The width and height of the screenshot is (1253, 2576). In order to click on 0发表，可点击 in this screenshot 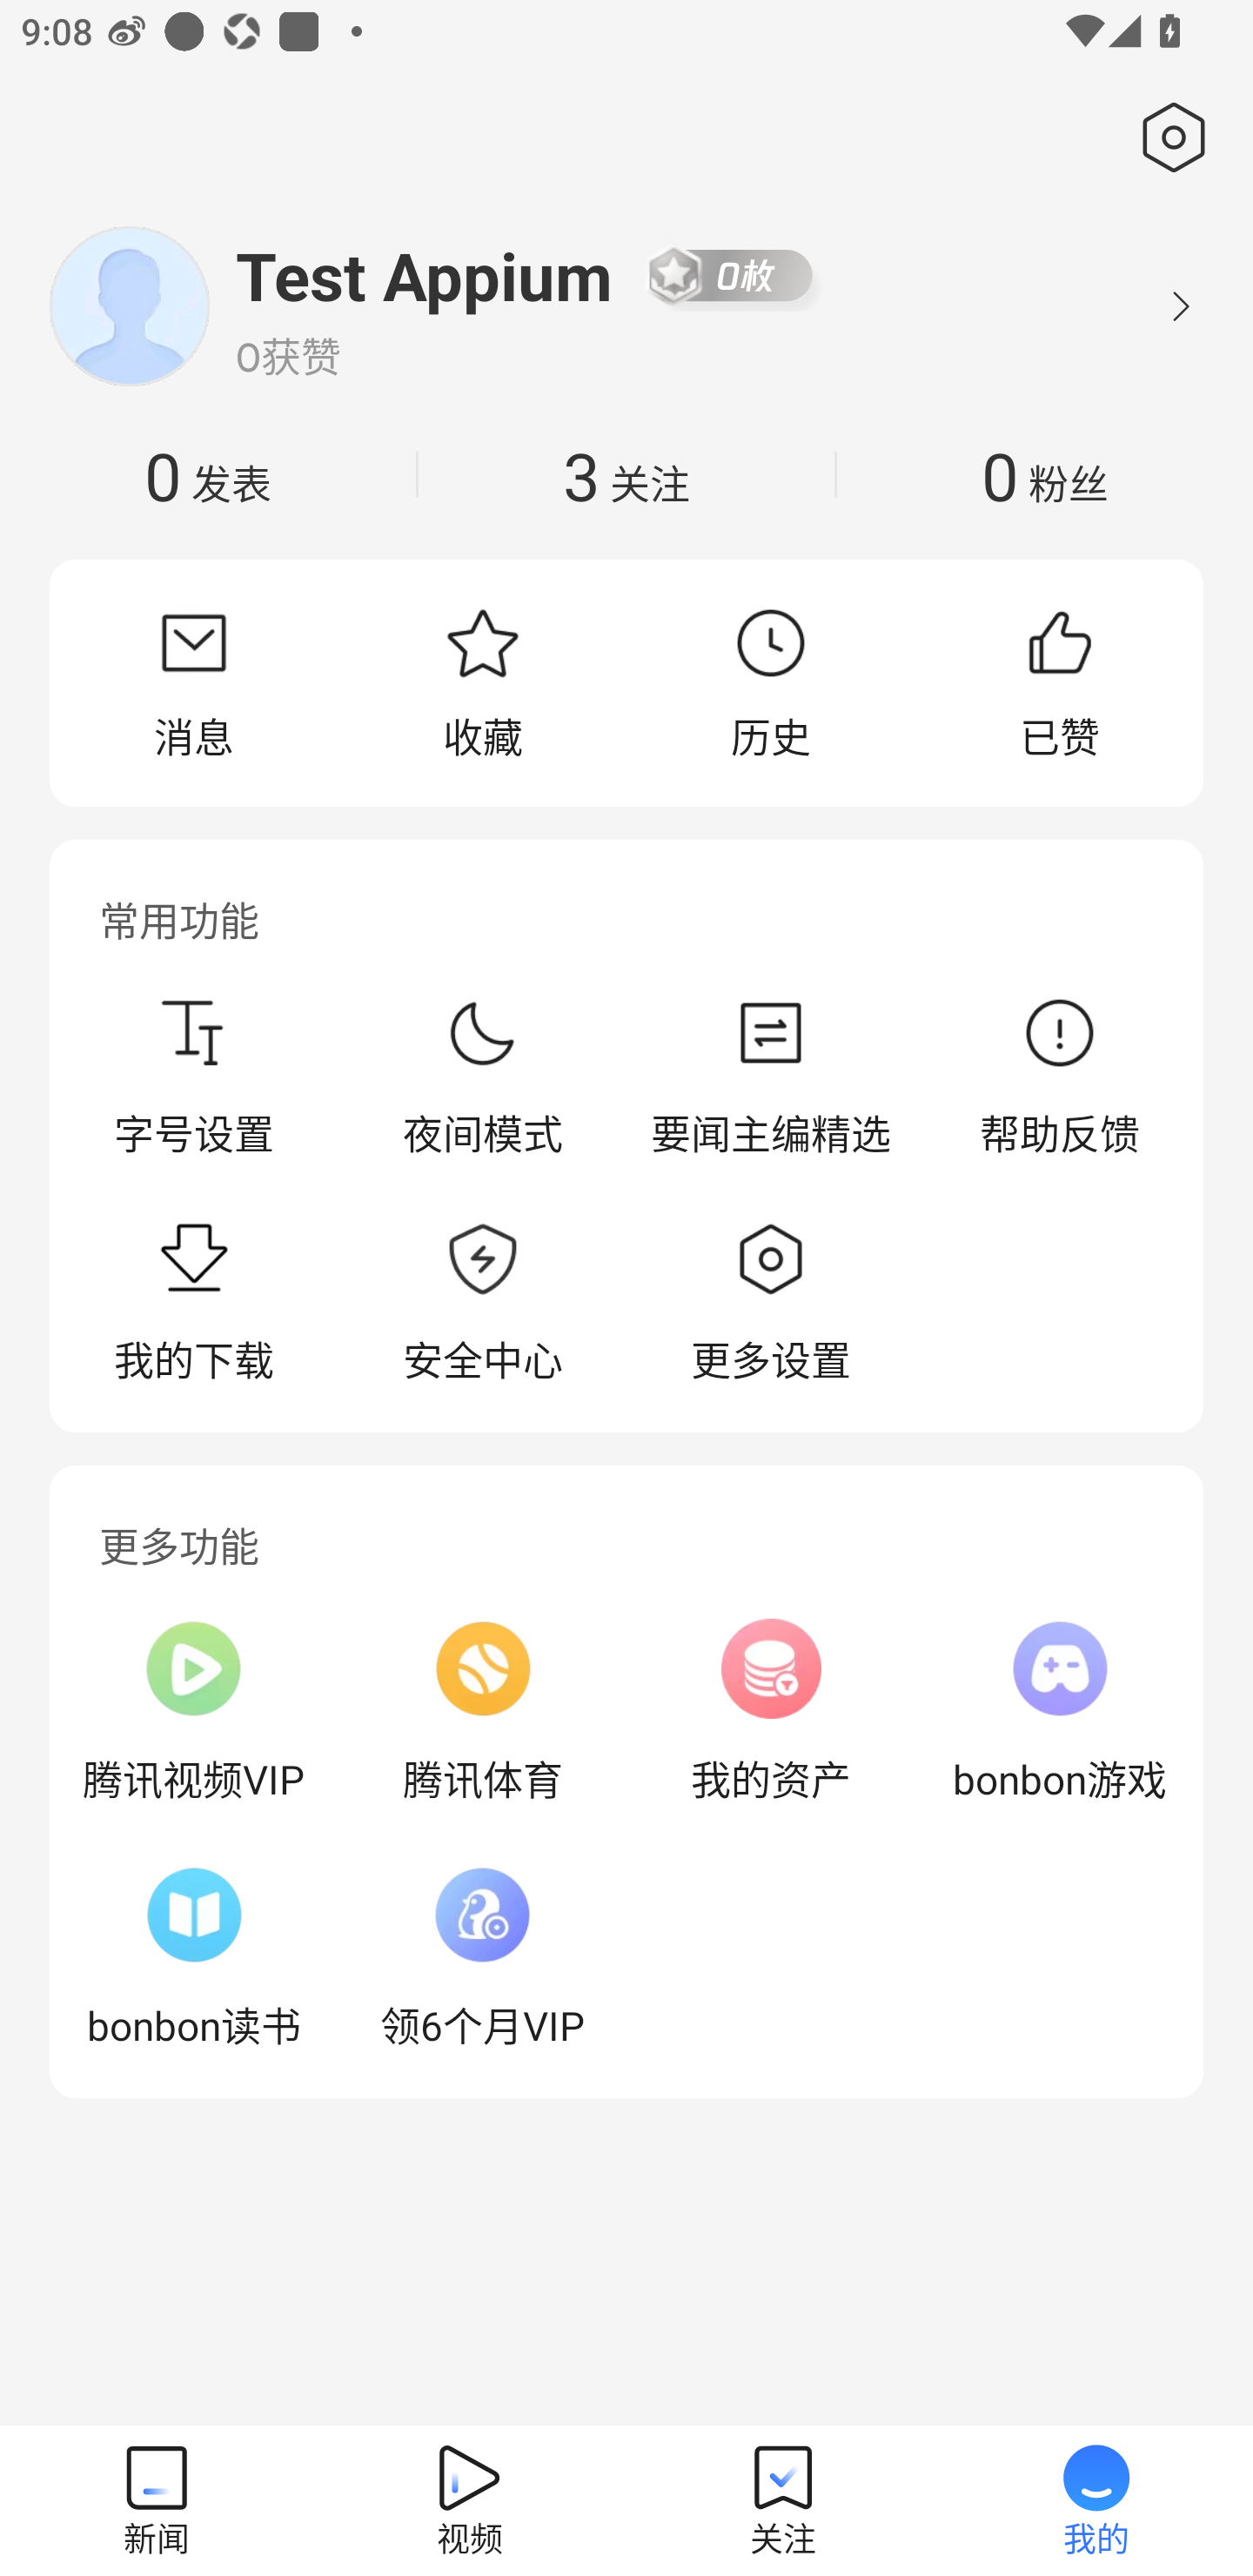, I will do `click(208, 475)`.